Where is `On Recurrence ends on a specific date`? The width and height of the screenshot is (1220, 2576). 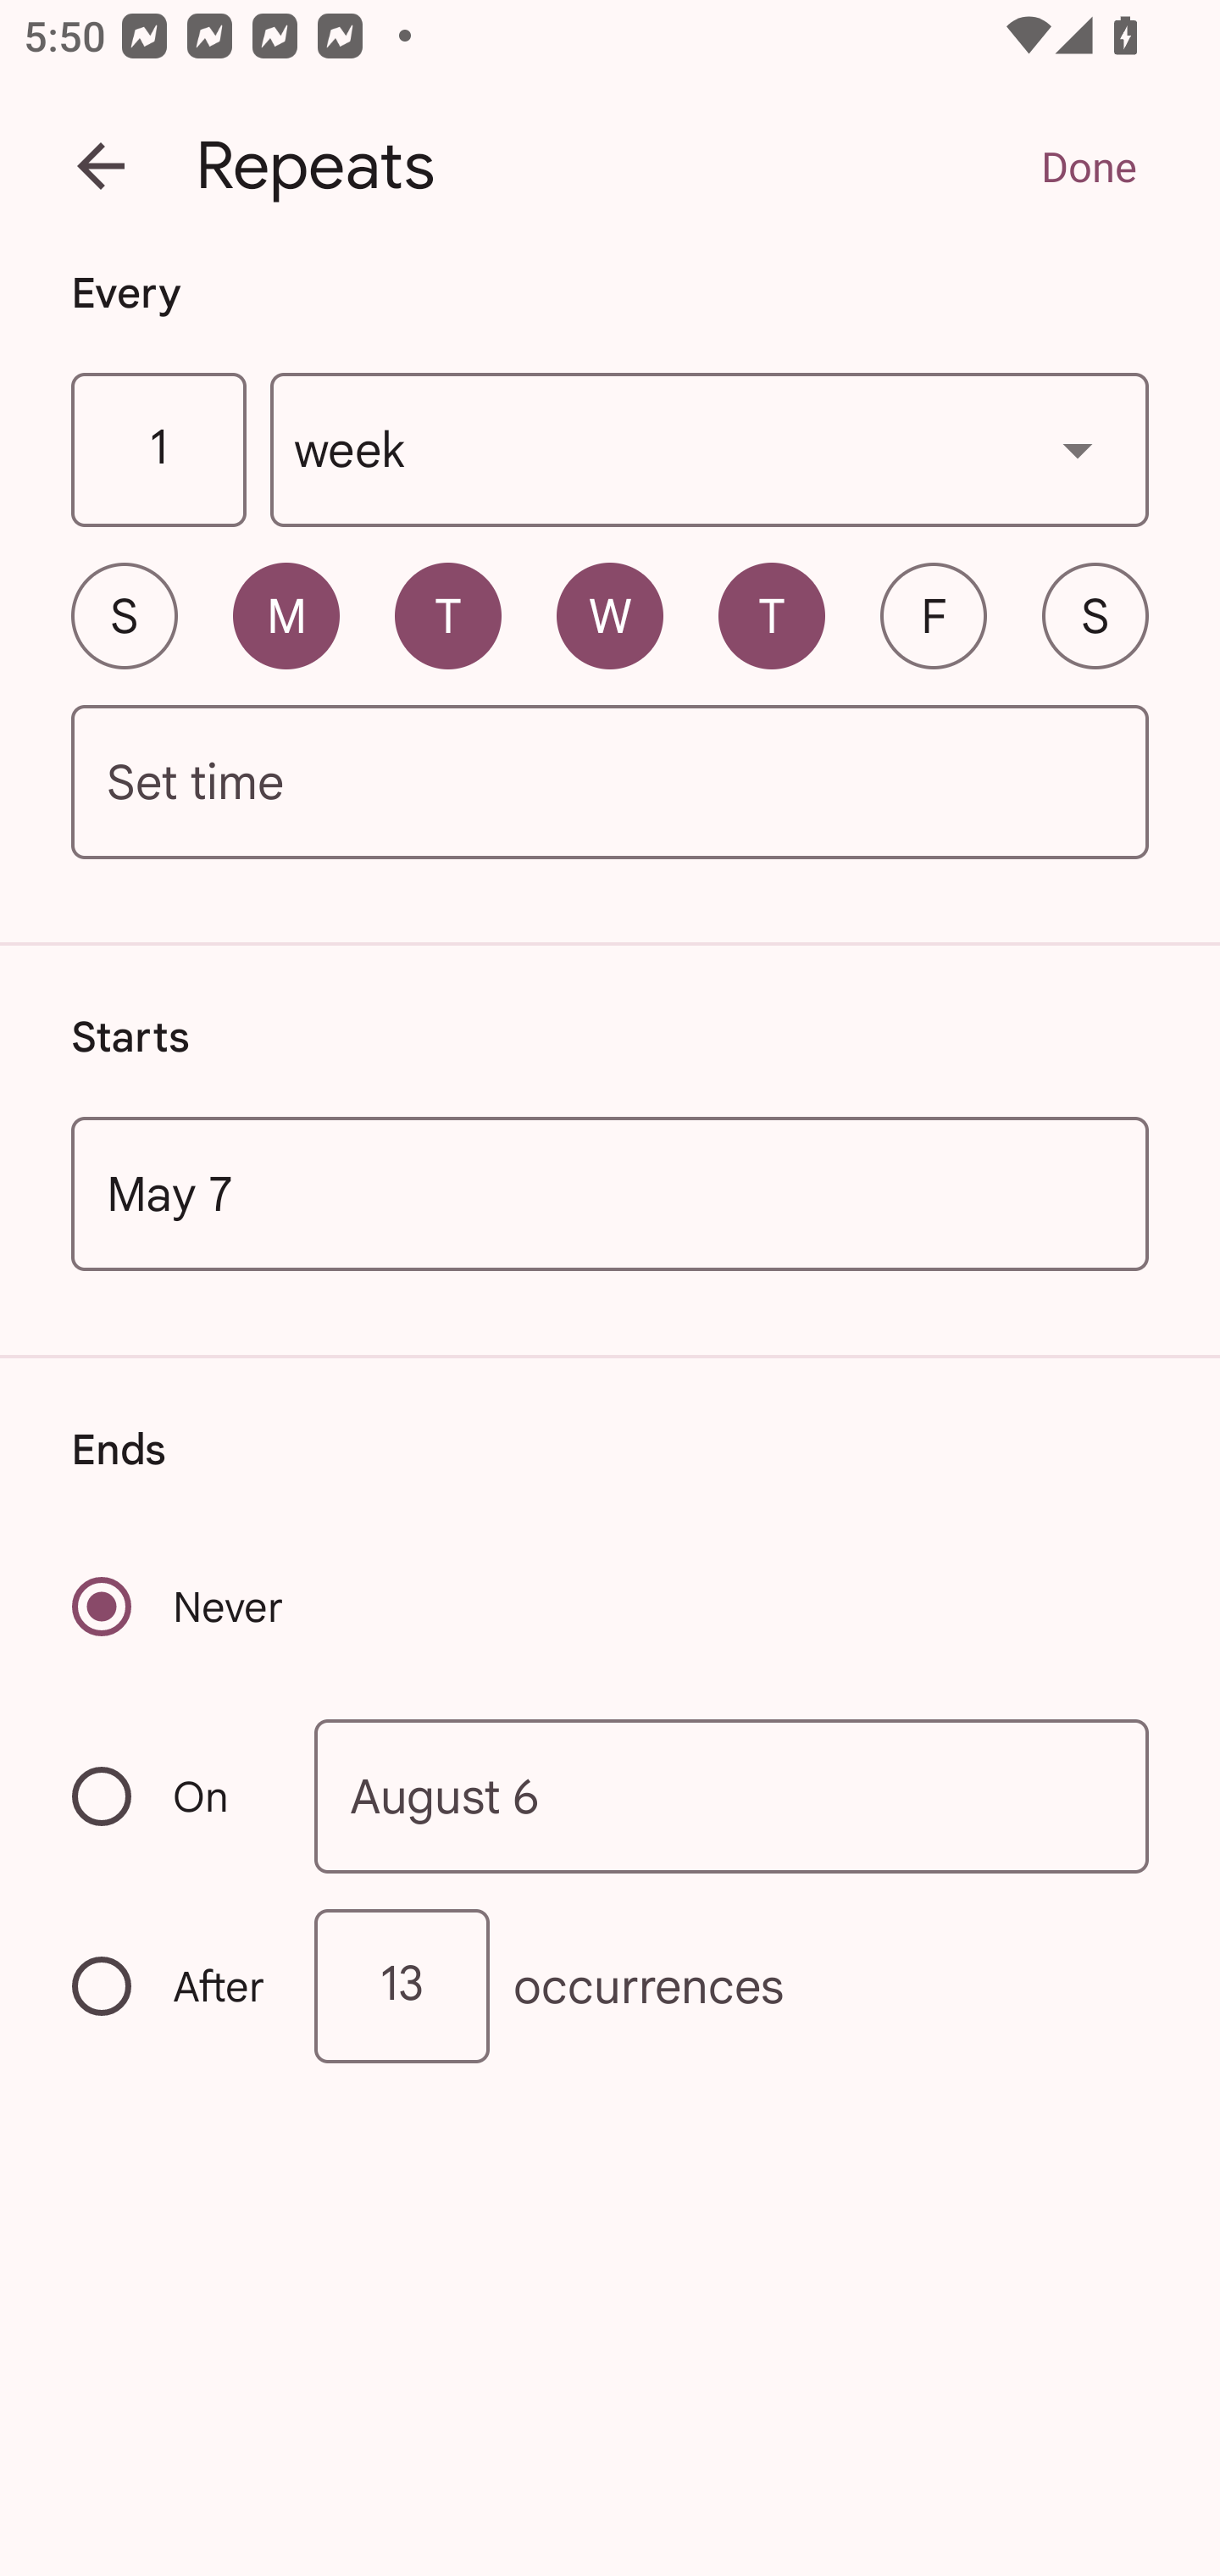 On Recurrence ends on a specific date is located at coordinates (171, 1796).